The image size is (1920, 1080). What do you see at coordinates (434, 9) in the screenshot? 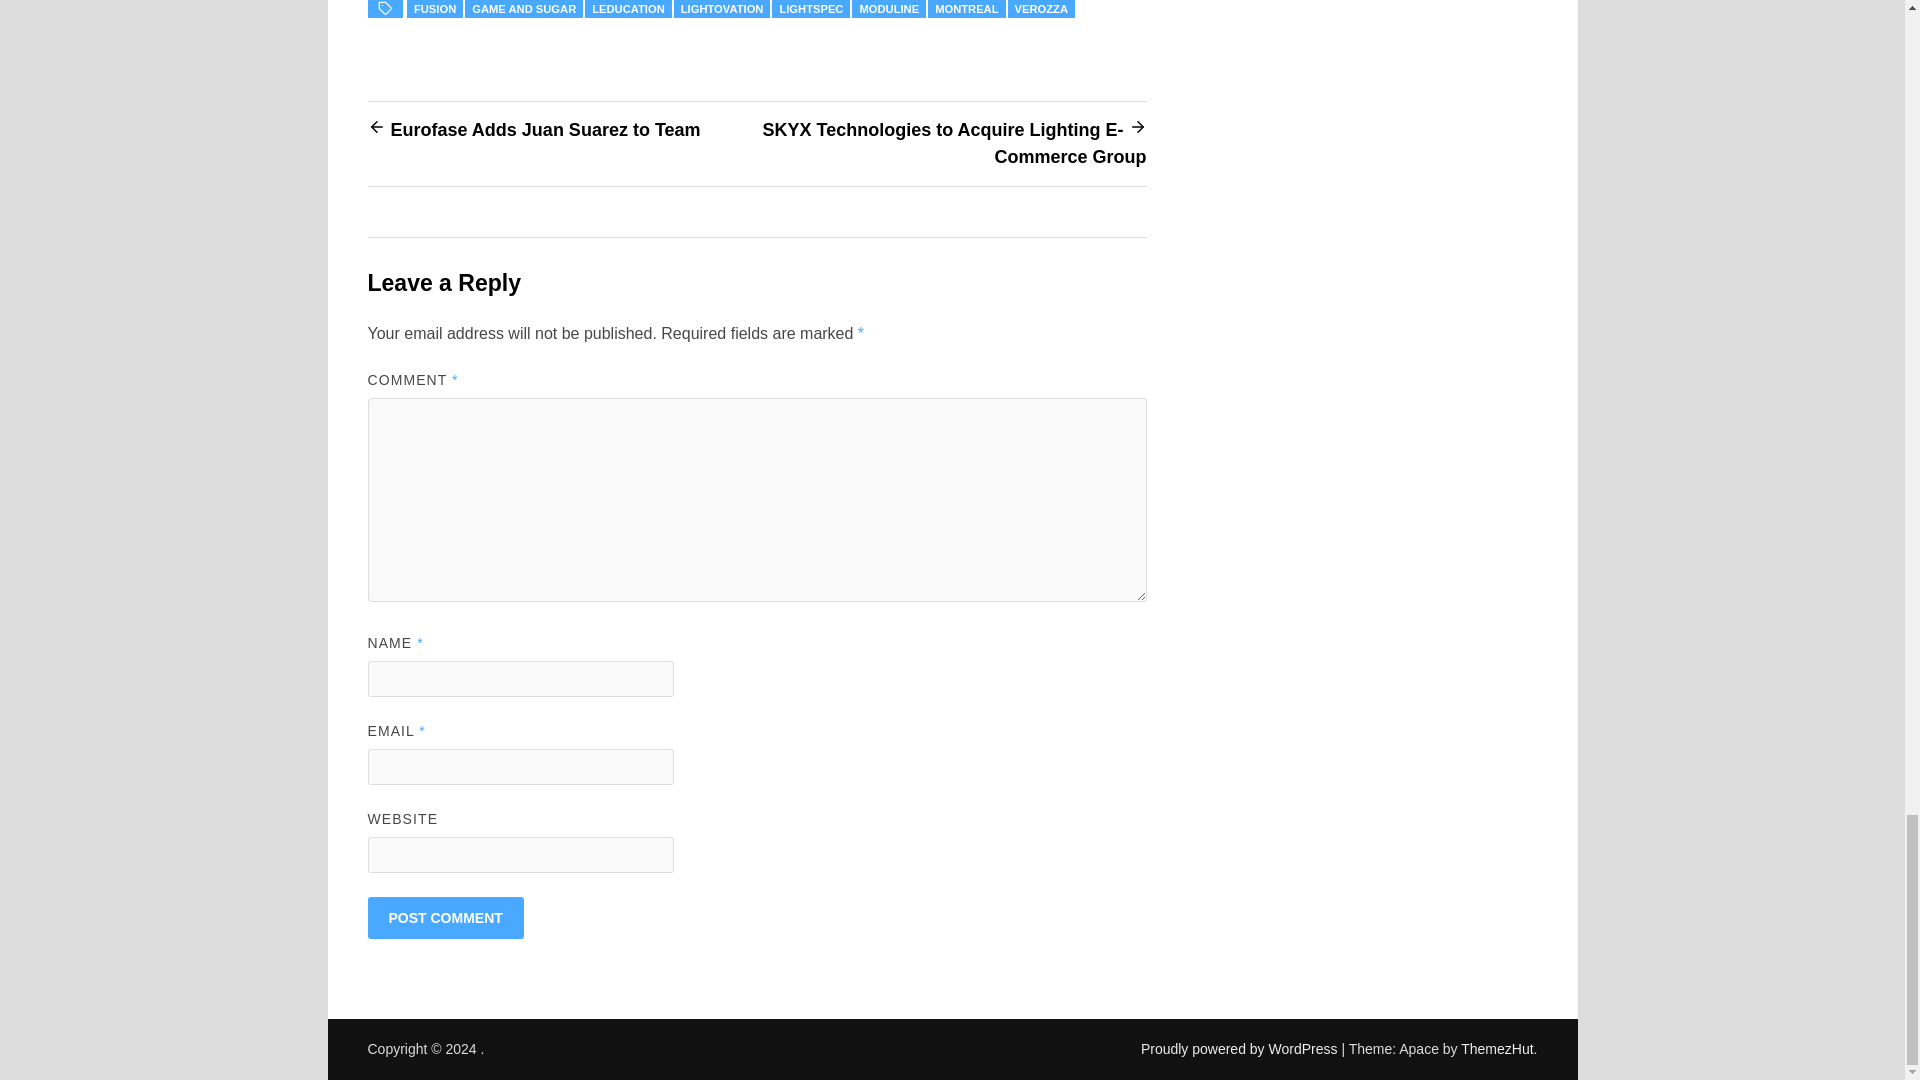
I see `FUSION` at bounding box center [434, 9].